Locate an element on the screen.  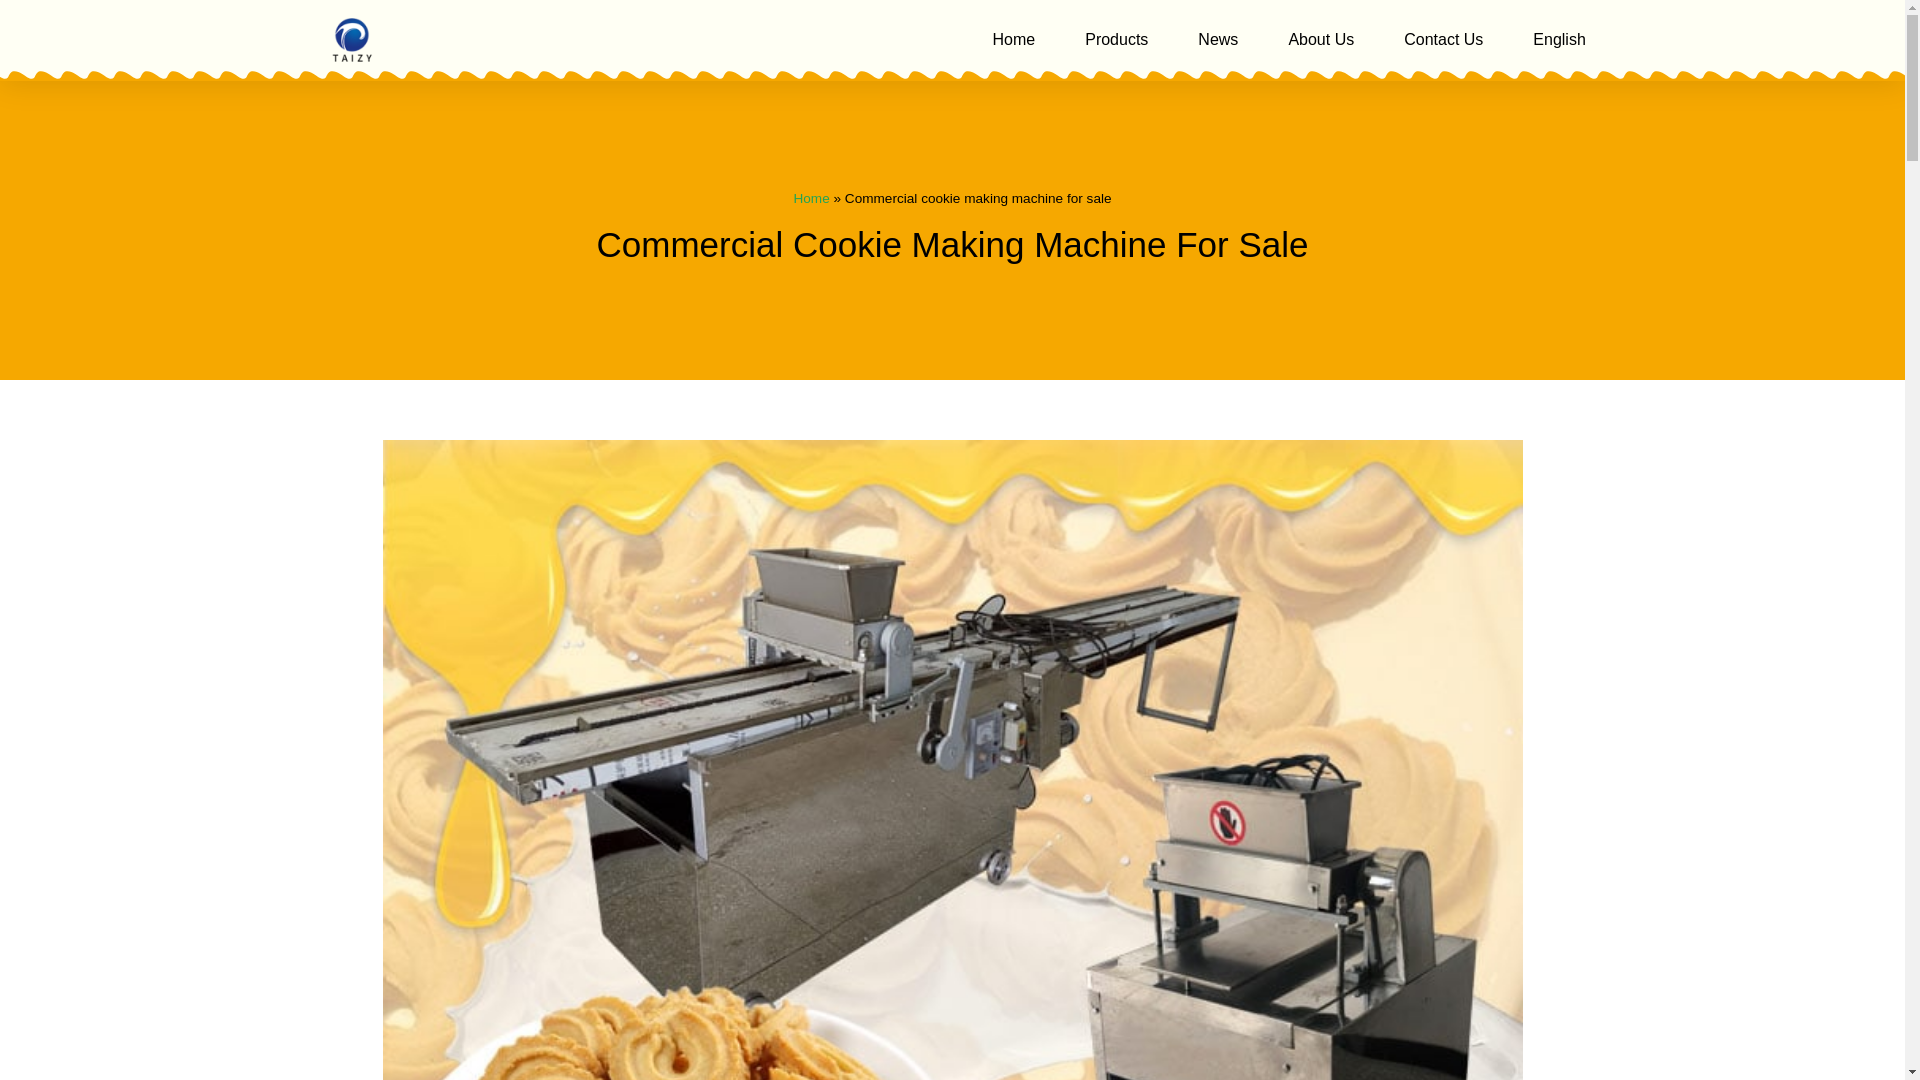
English is located at coordinates (1558, 40).